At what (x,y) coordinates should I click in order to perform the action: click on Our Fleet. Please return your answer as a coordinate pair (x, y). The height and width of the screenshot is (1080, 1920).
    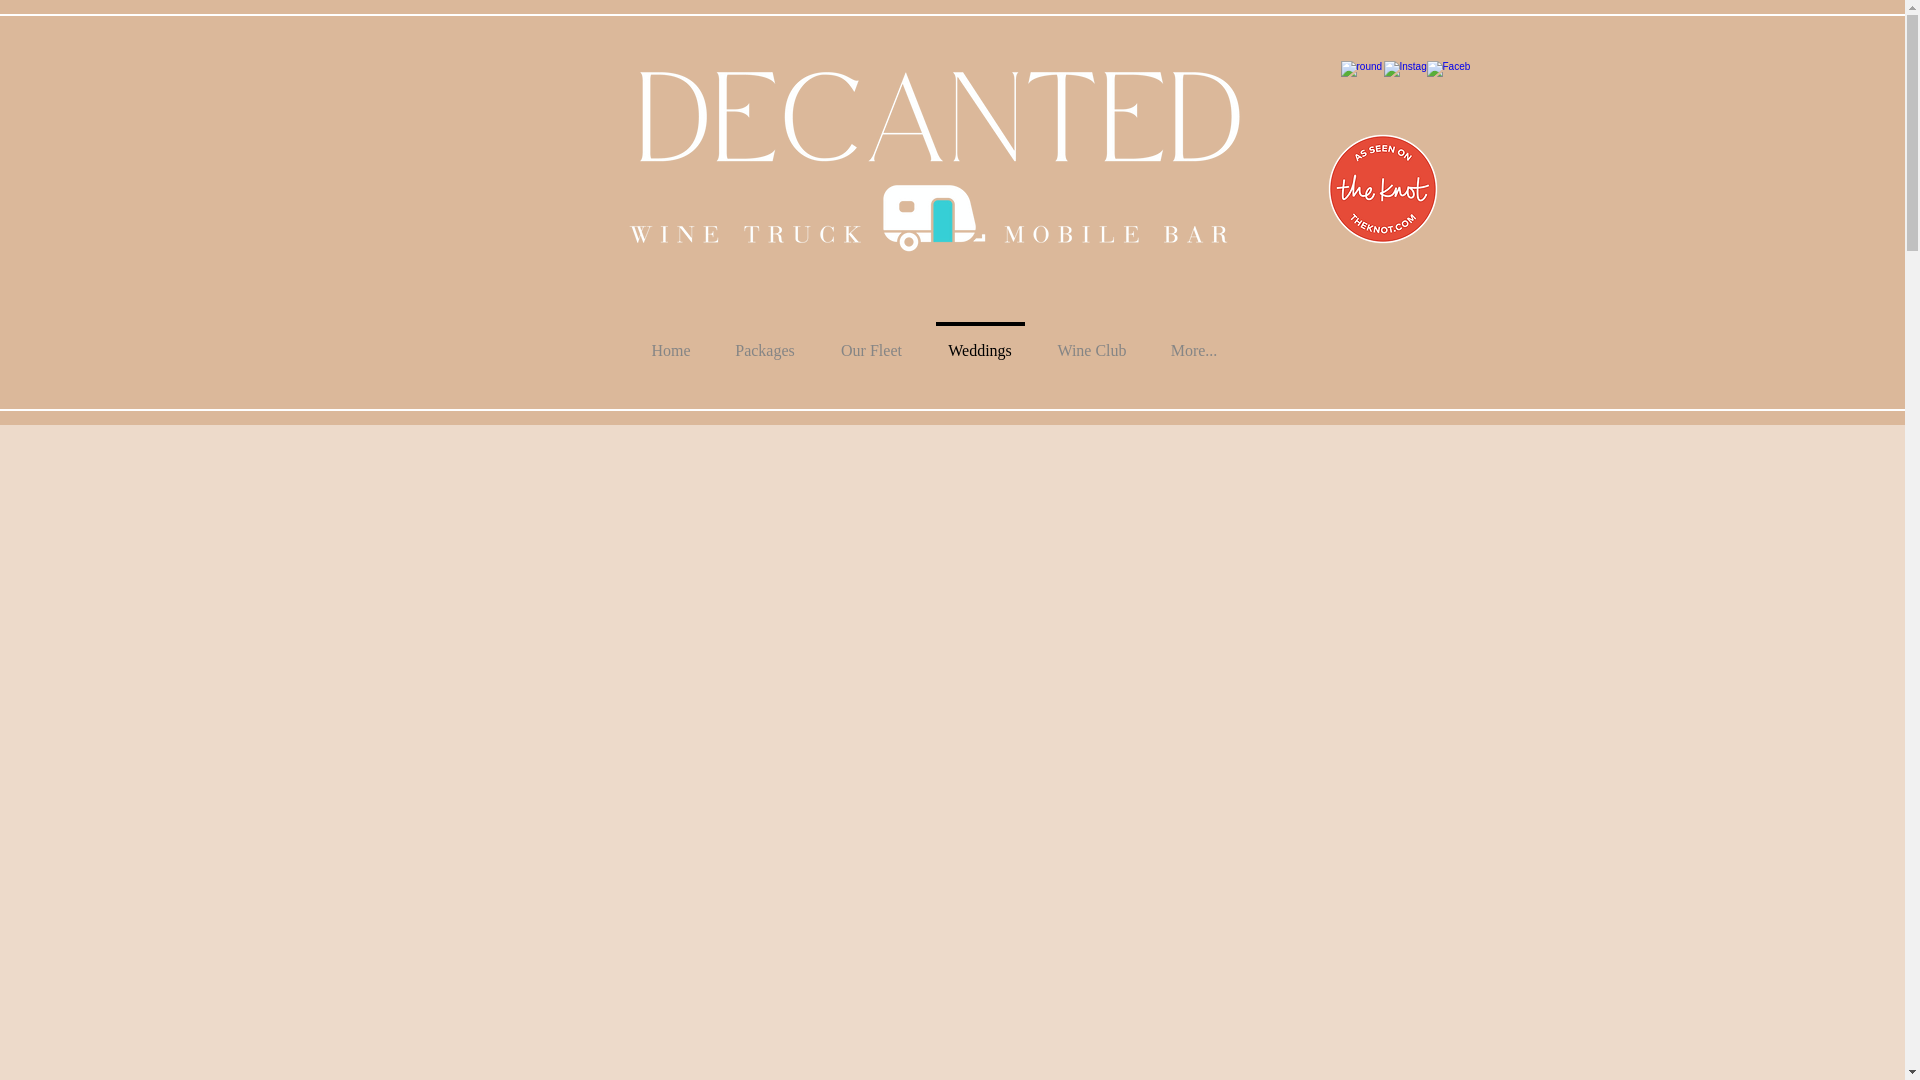
    Looking at the image, I should click on (871, 341).